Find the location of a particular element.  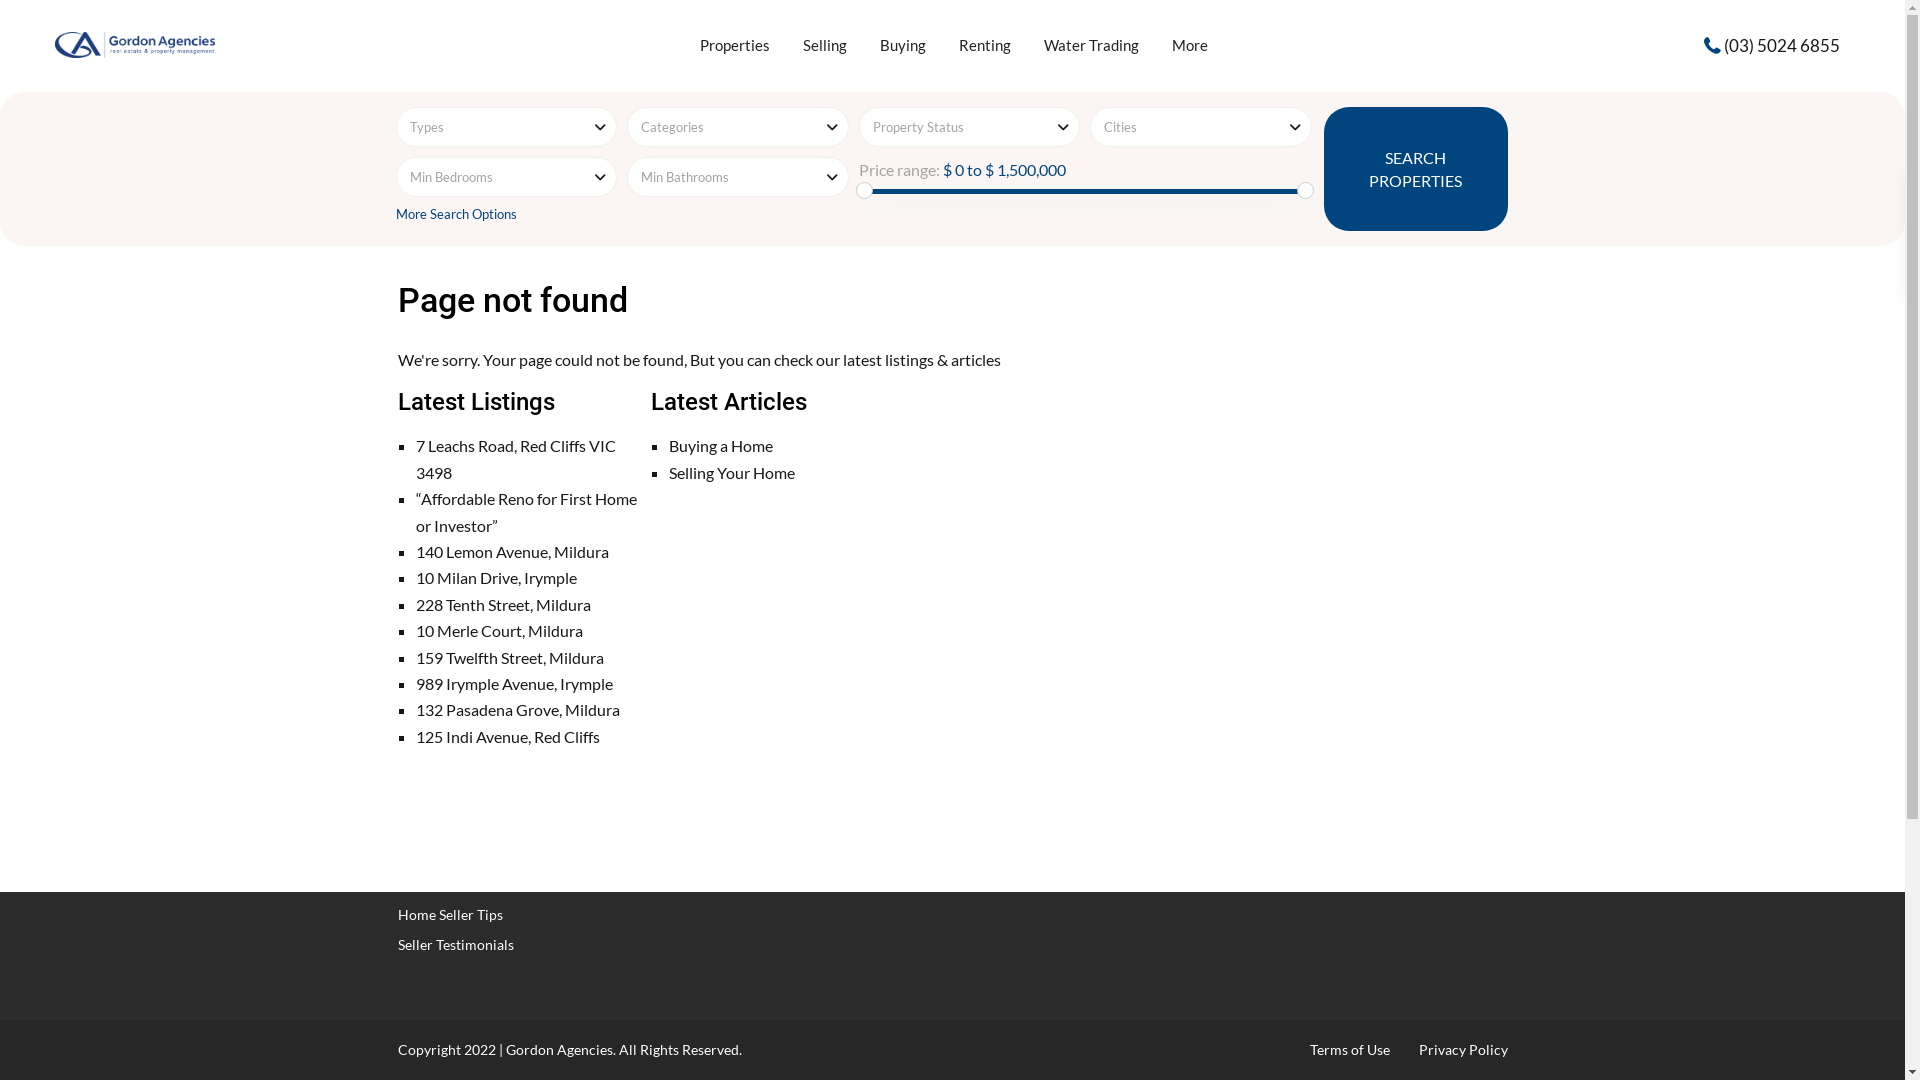

Tips on Buying a Home is located at coordinates (469, 722).